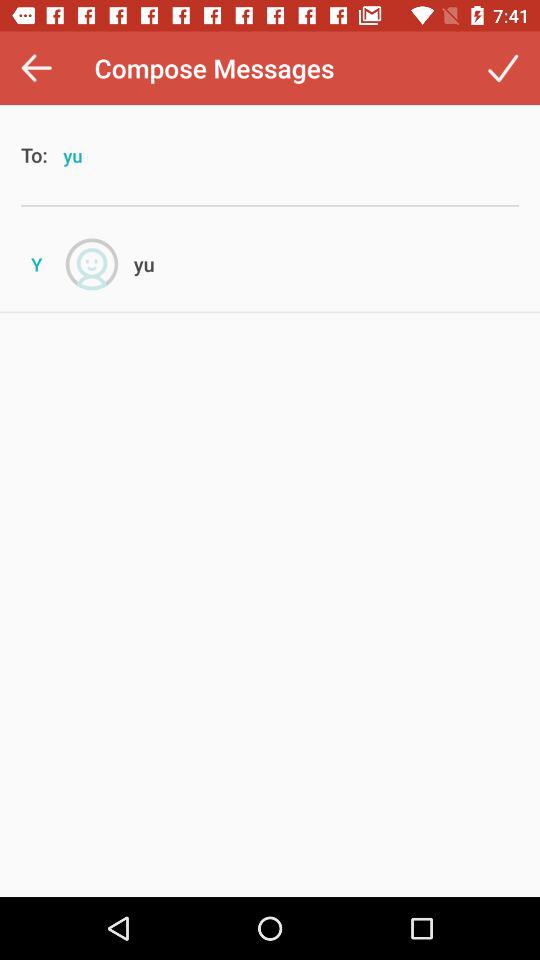 The image size is (540, 960). I want to click on scroll until the y, so click(36, 264).